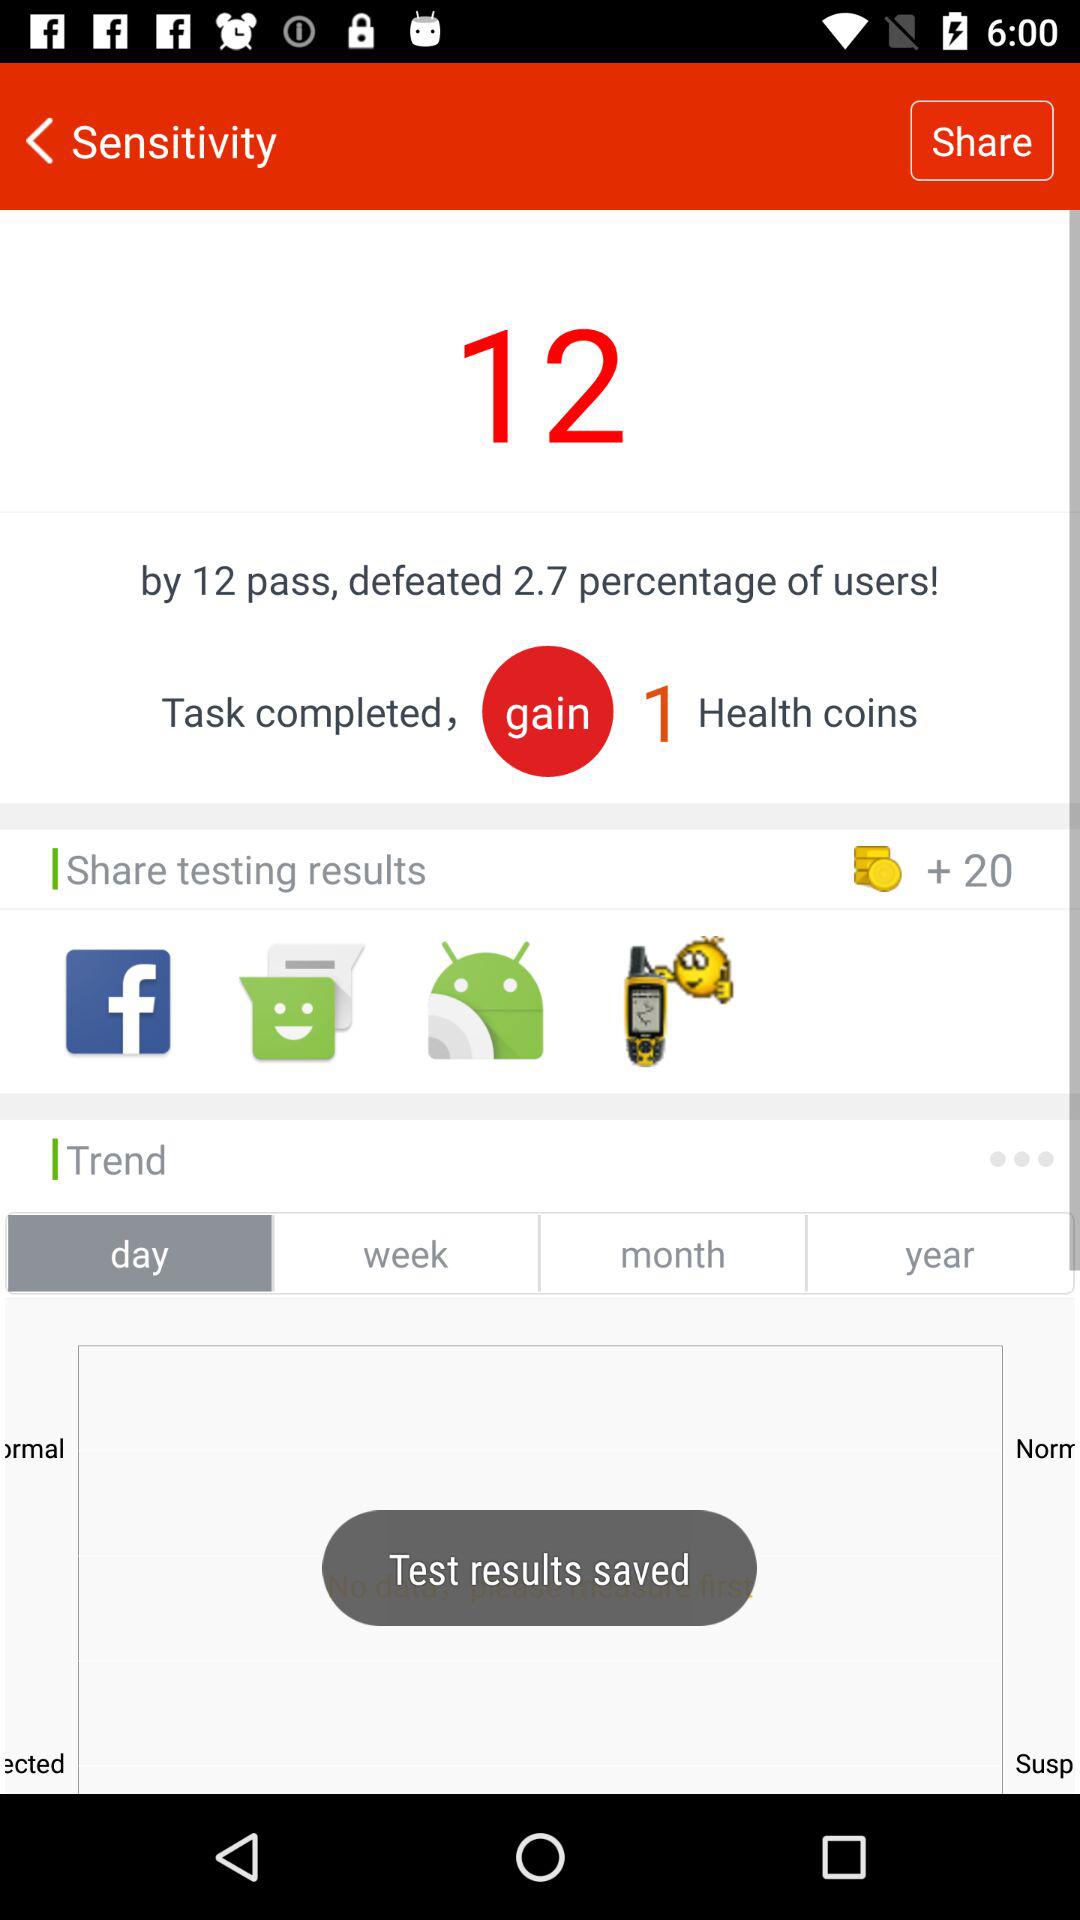  What do you see at coordinates (669, 1002) in the screenshot?
I see `go to walkie talkie` at bounding box center [669, 1002].